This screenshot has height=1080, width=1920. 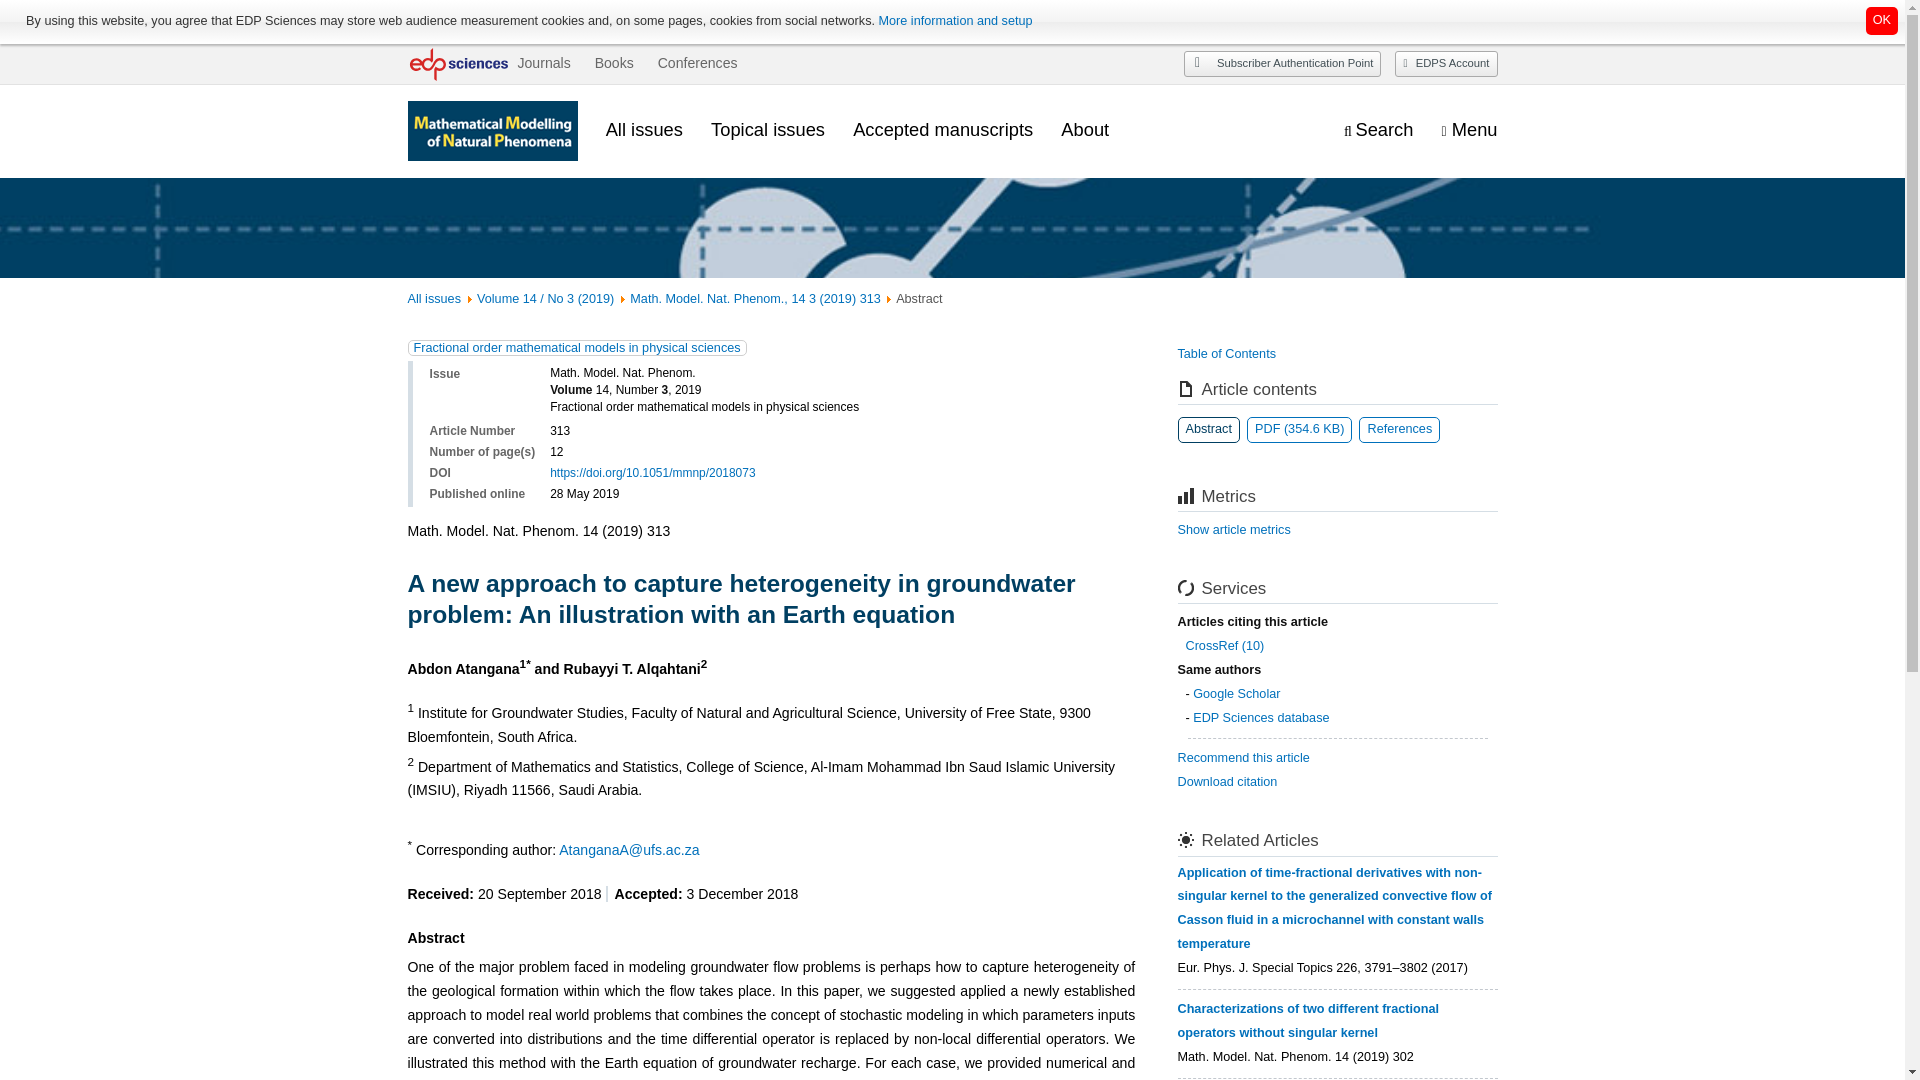 I want to click on Conferences, so click(x=698, y=63).